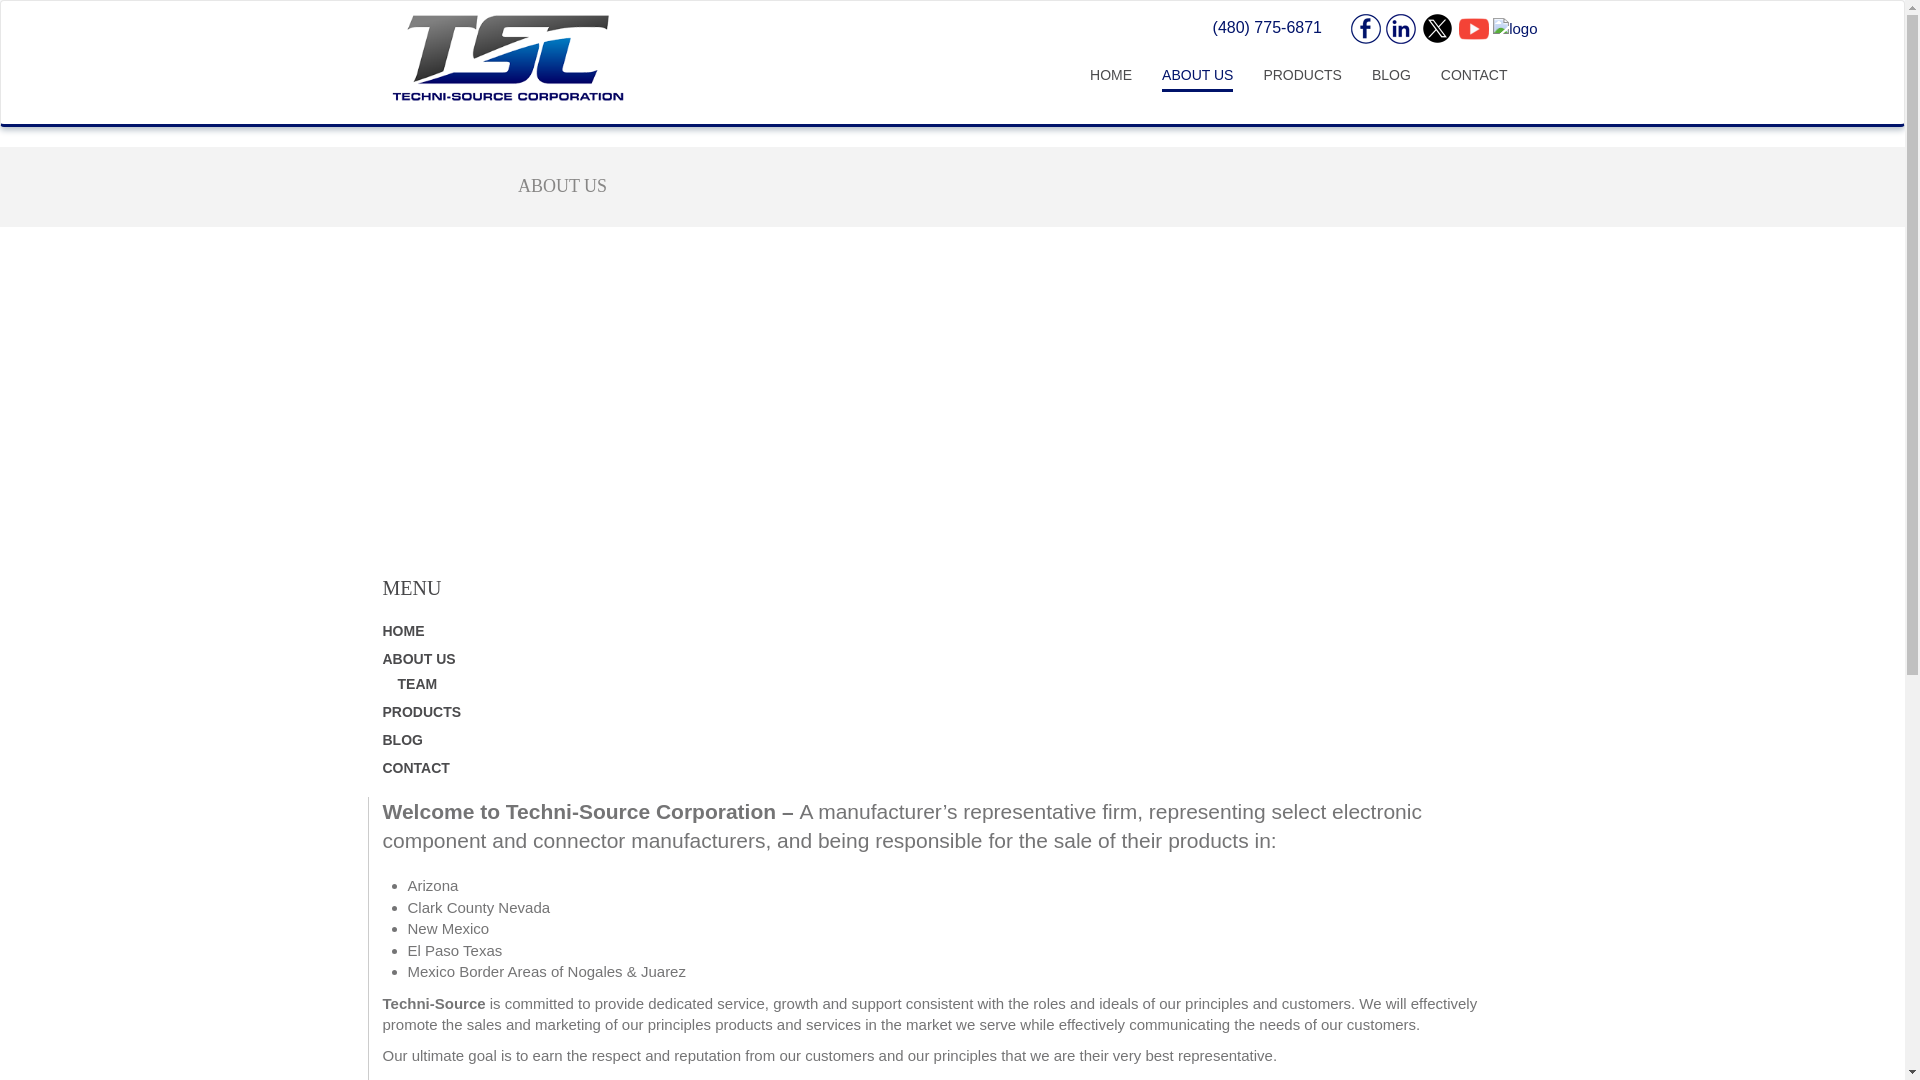  Describe the element at coordinates (418, 659) in the screenshot. I see `ABOUT US` at that location.